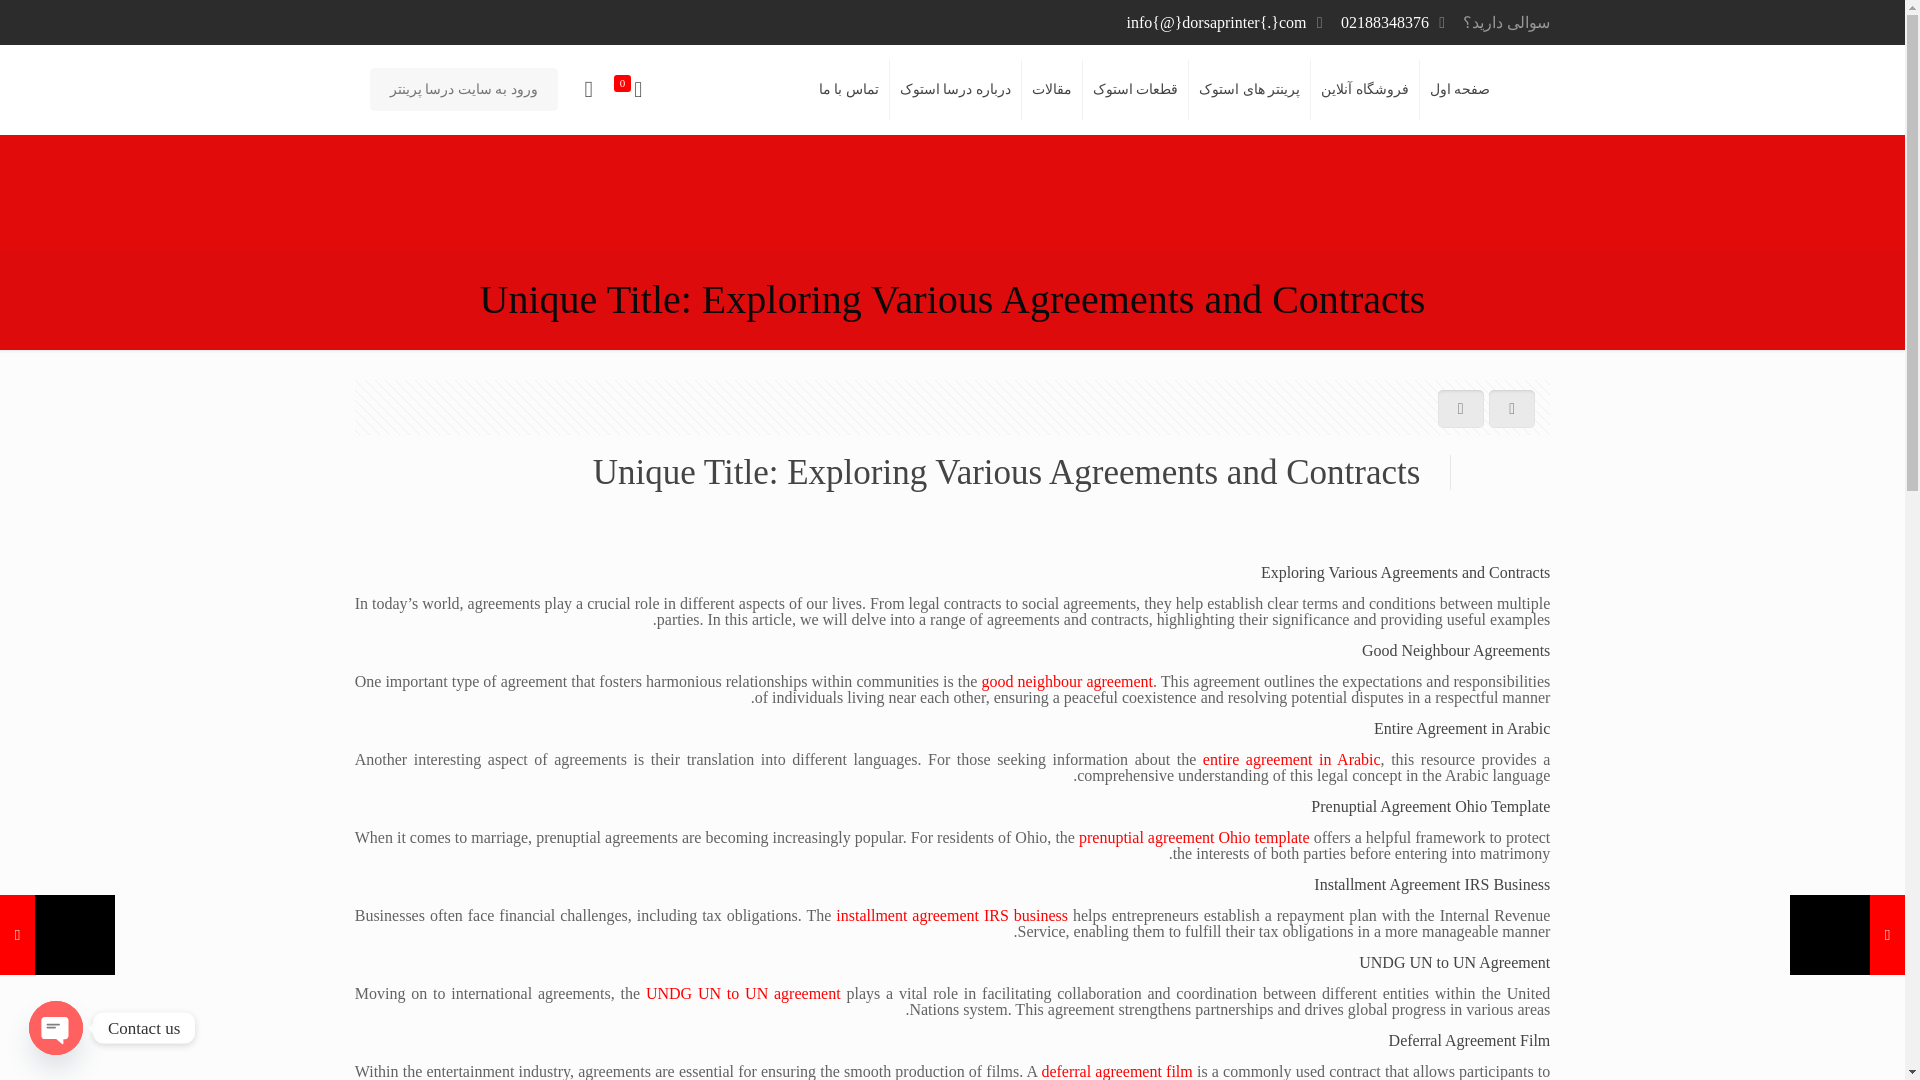 This screenshot has height=1080, width=1920. What do you see at coordinates (1384, 22) in the screenshot?
I see `02188348376` at bounding box center [1384, 22].